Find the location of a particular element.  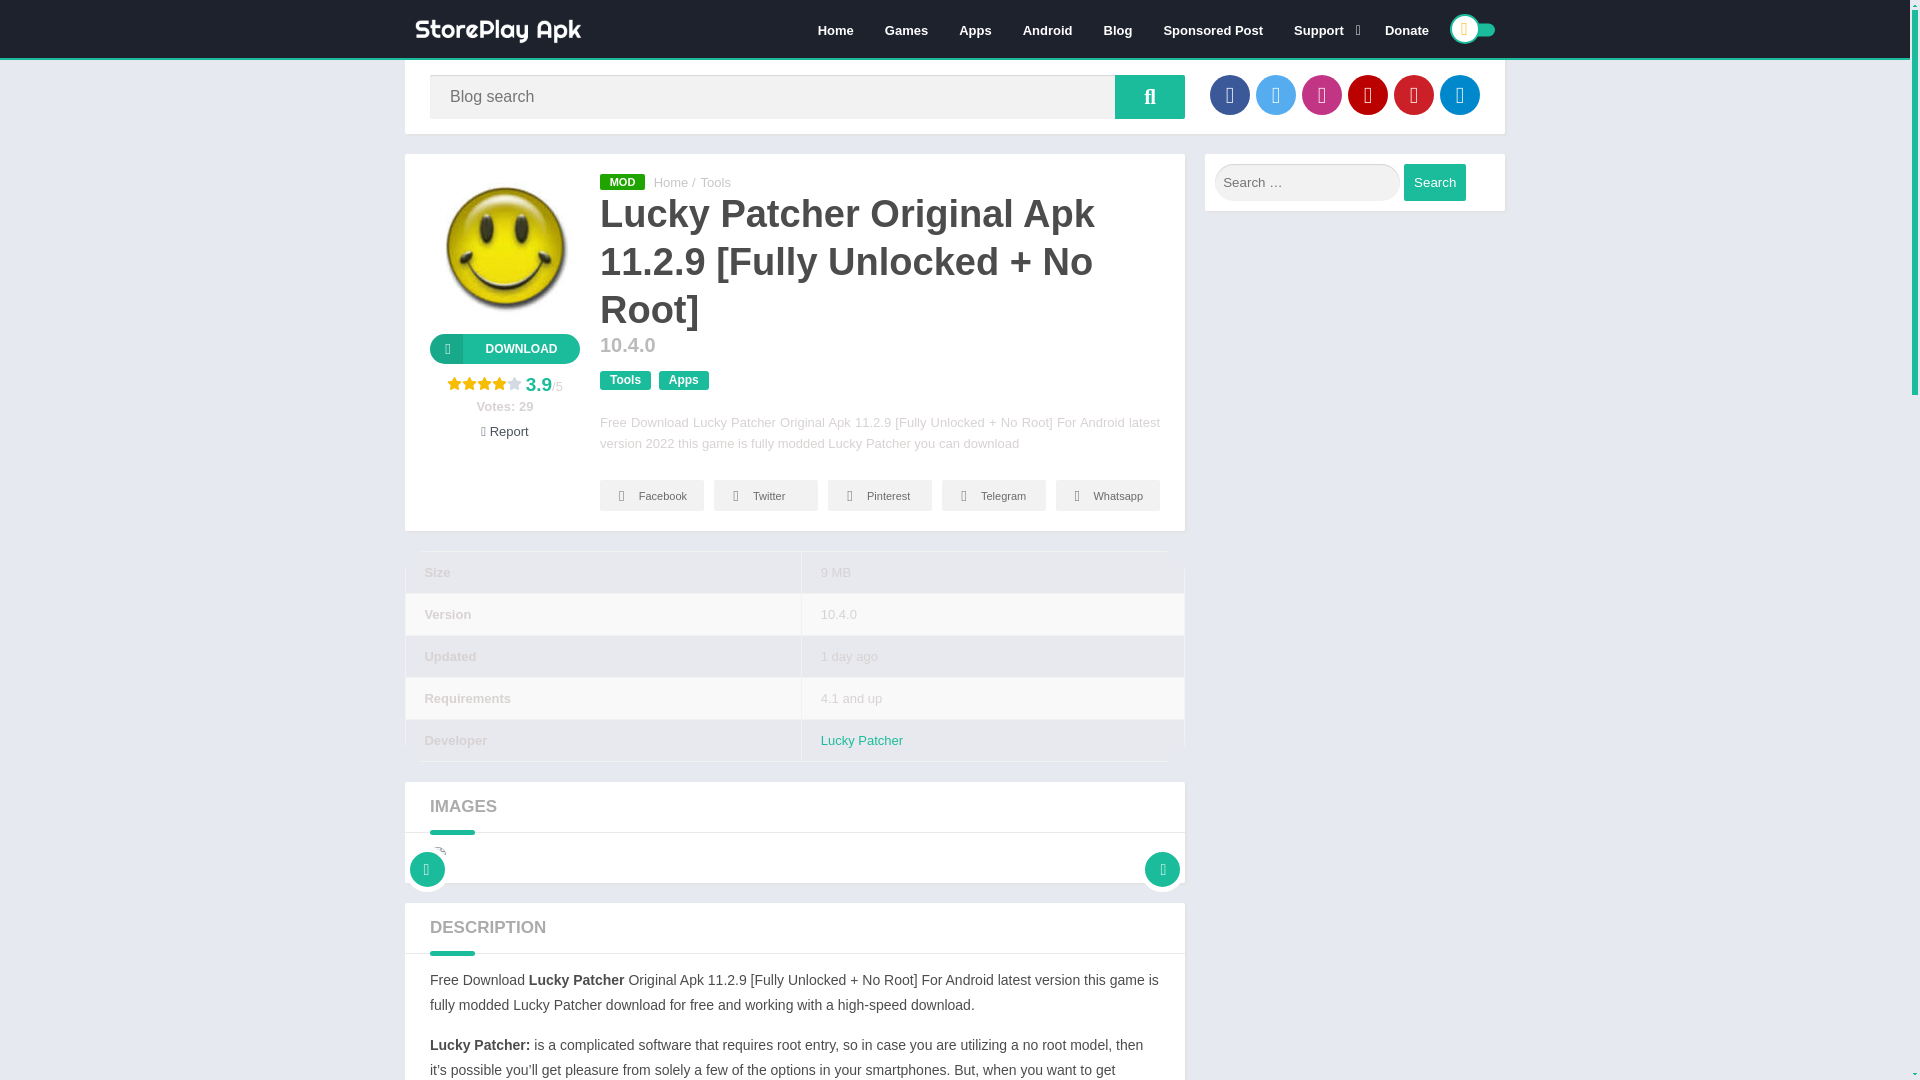

Download is located at coordinates (504, 348).